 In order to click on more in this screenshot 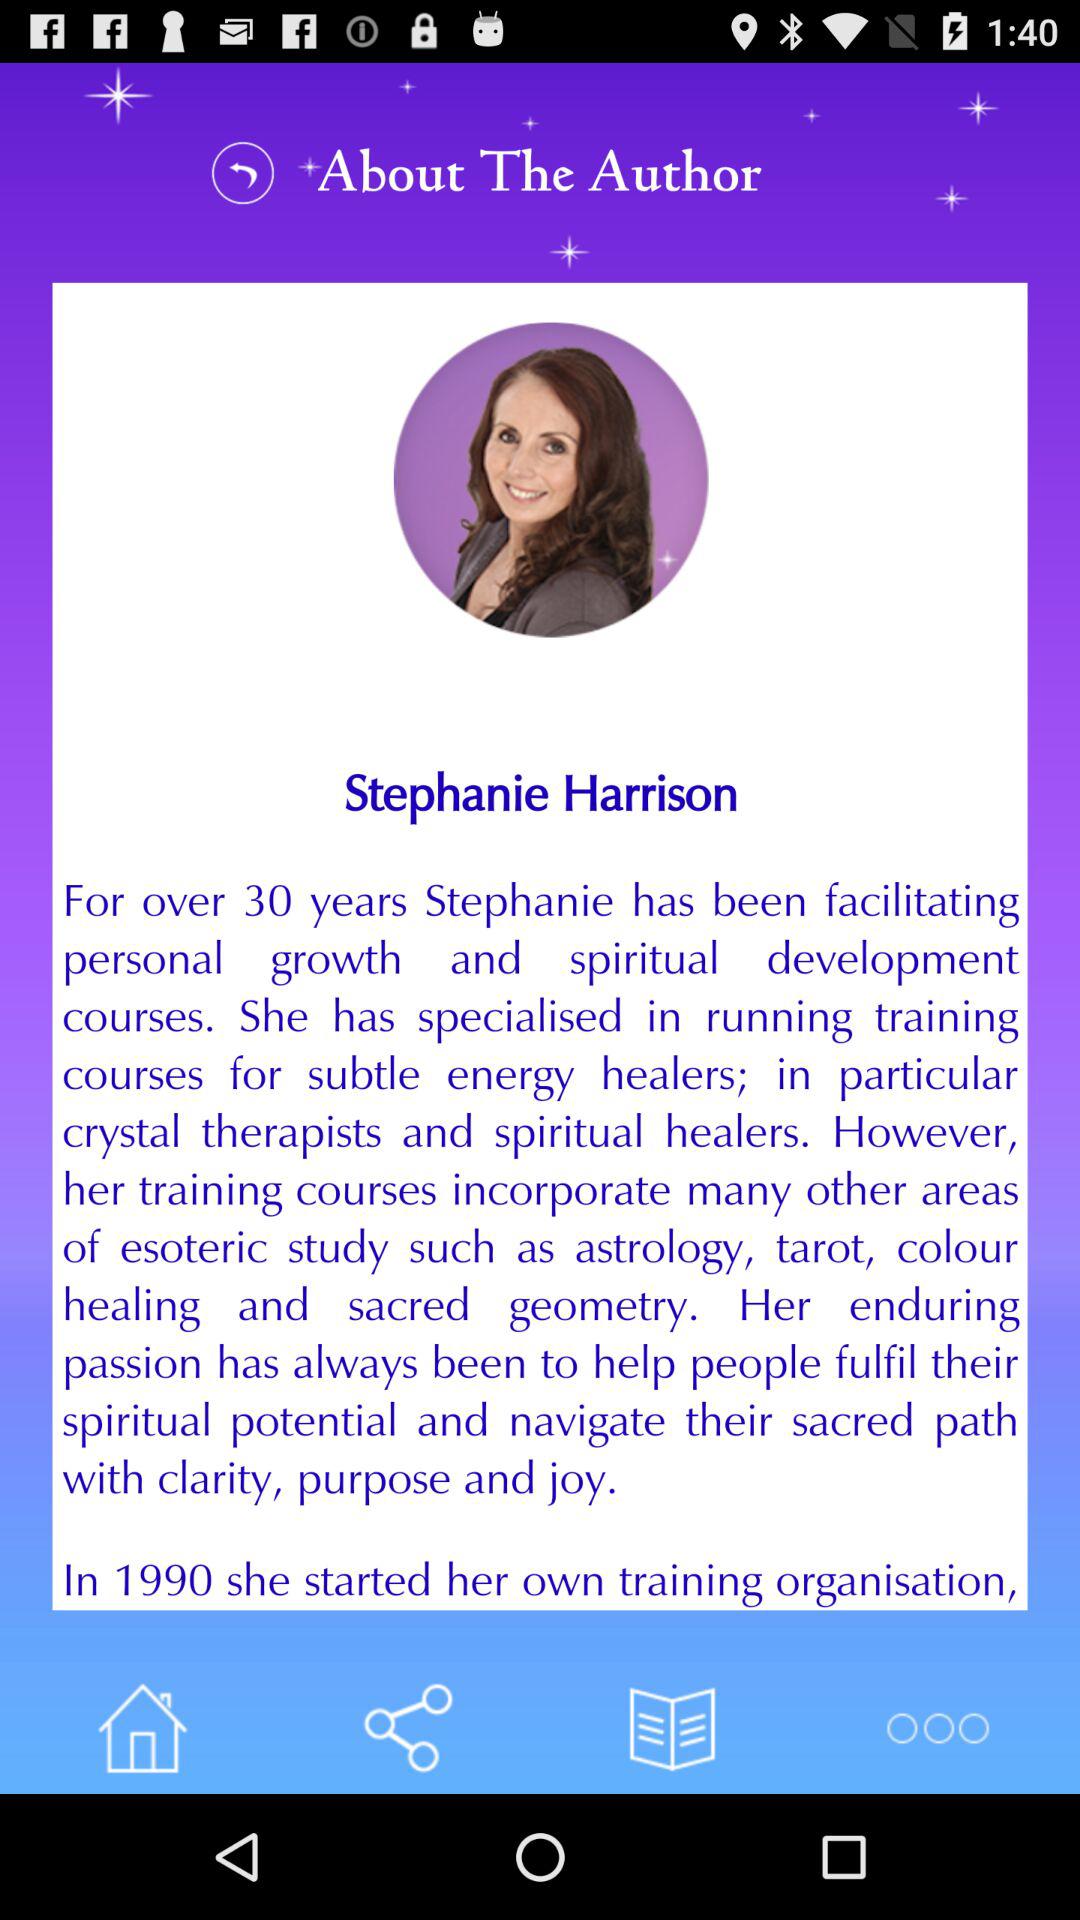, I will do `click(936, 1728)`.